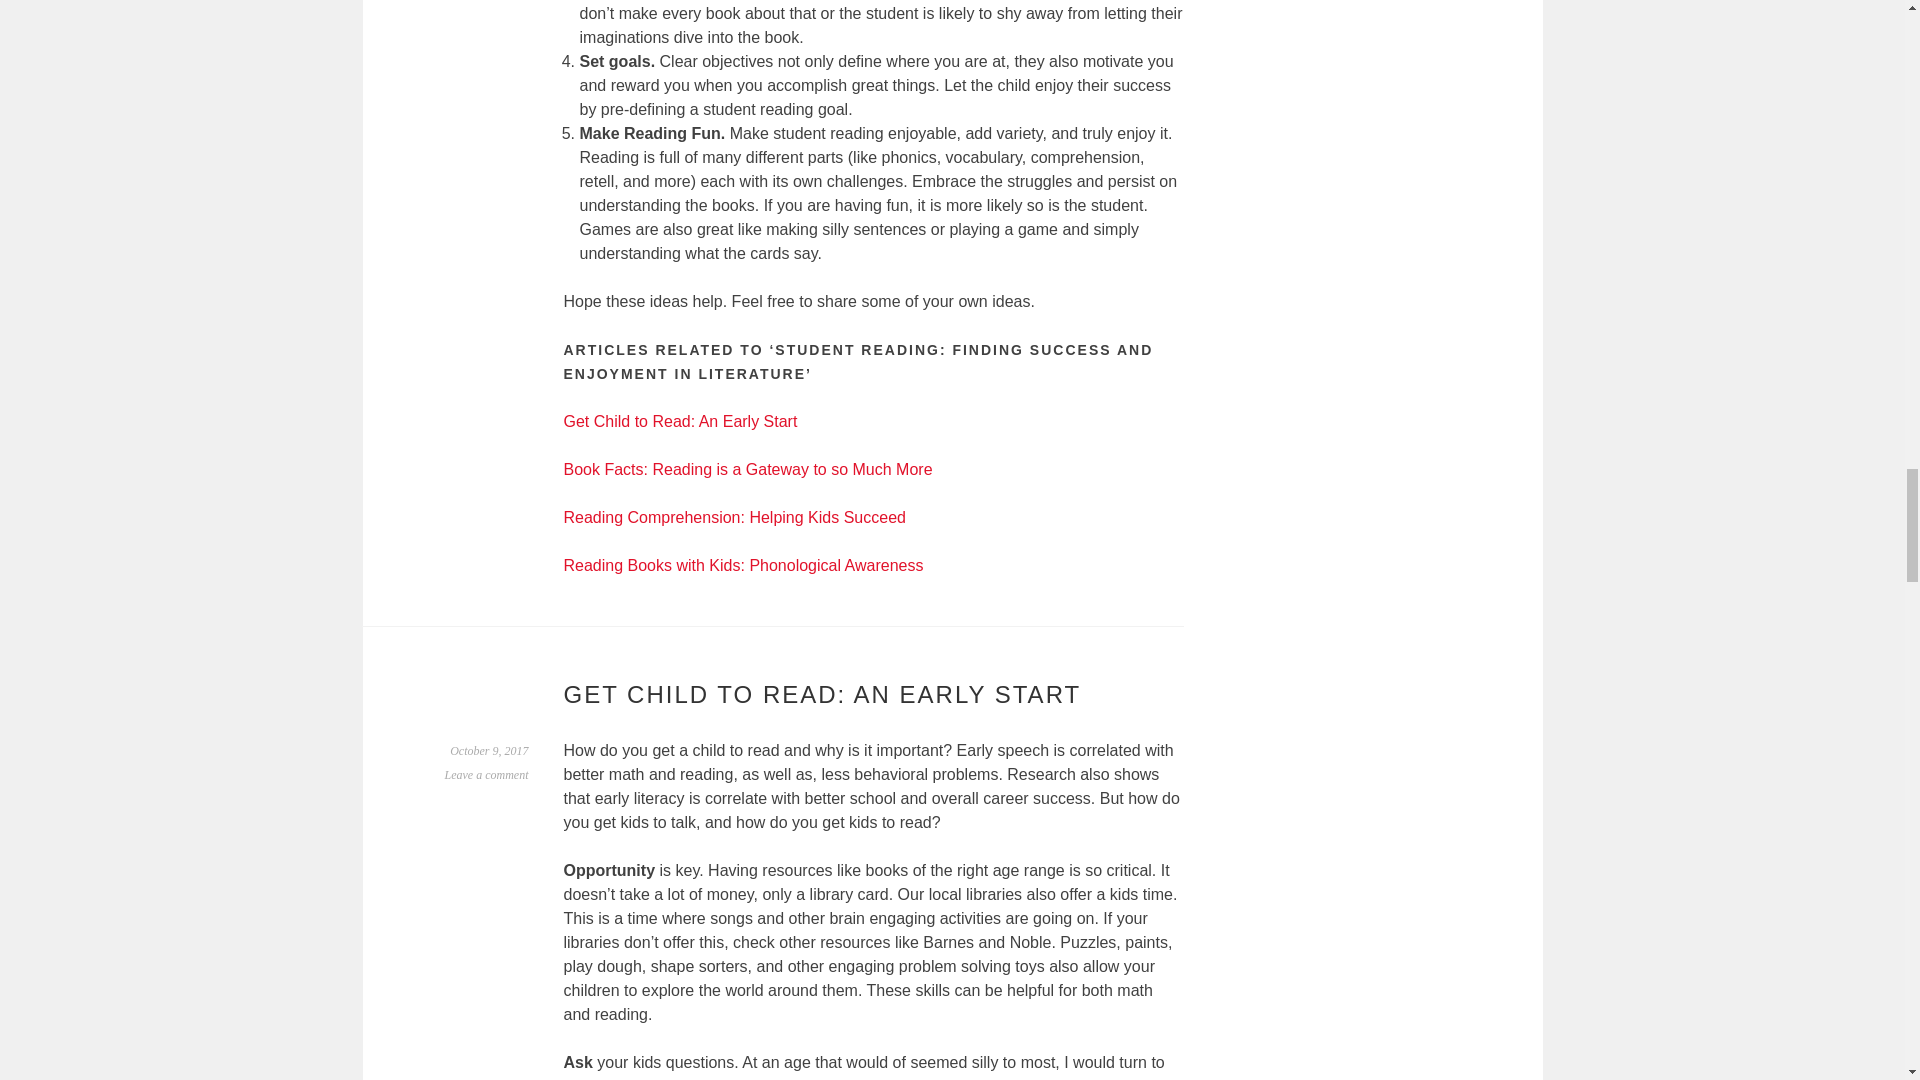 This screenshot has width=1920, height=1080. I want to click on Get Child to Read: An Early Start, so click(681, 420).